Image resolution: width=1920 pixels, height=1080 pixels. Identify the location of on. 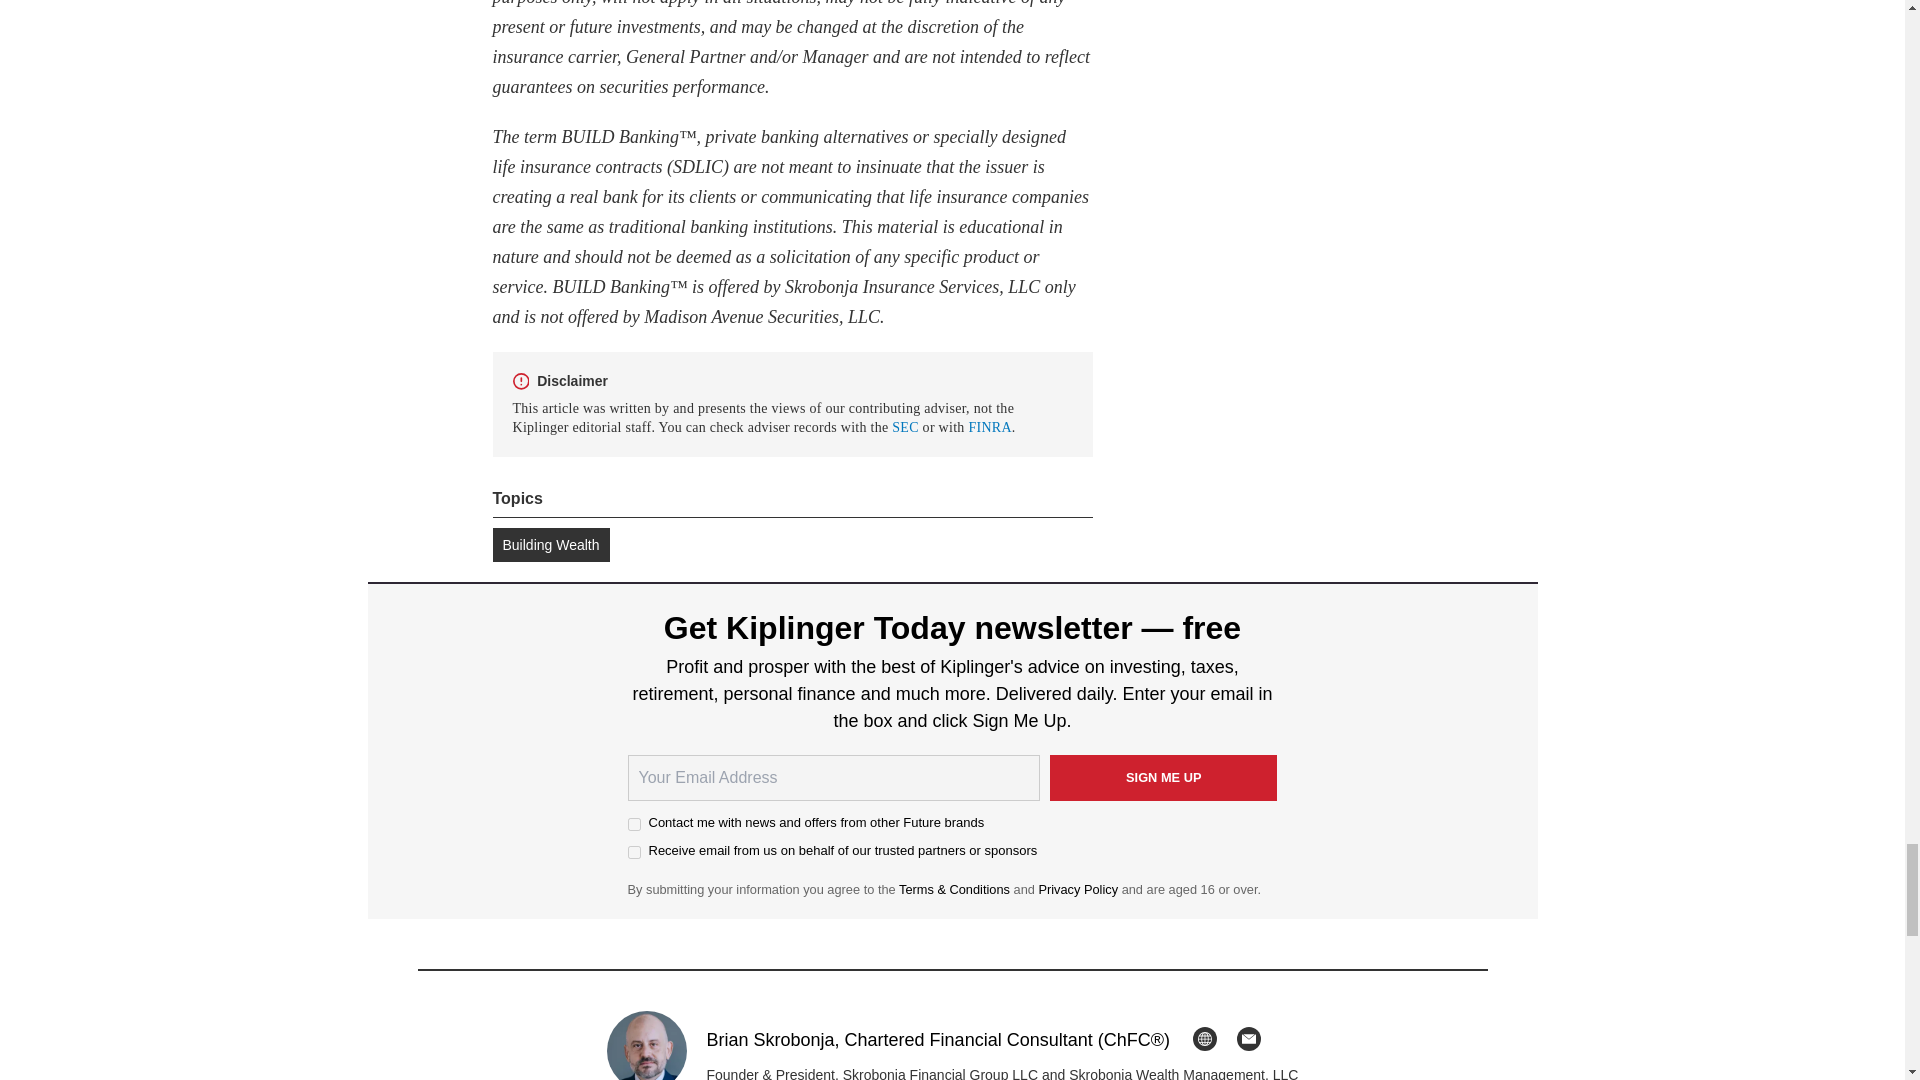
(634, 824).